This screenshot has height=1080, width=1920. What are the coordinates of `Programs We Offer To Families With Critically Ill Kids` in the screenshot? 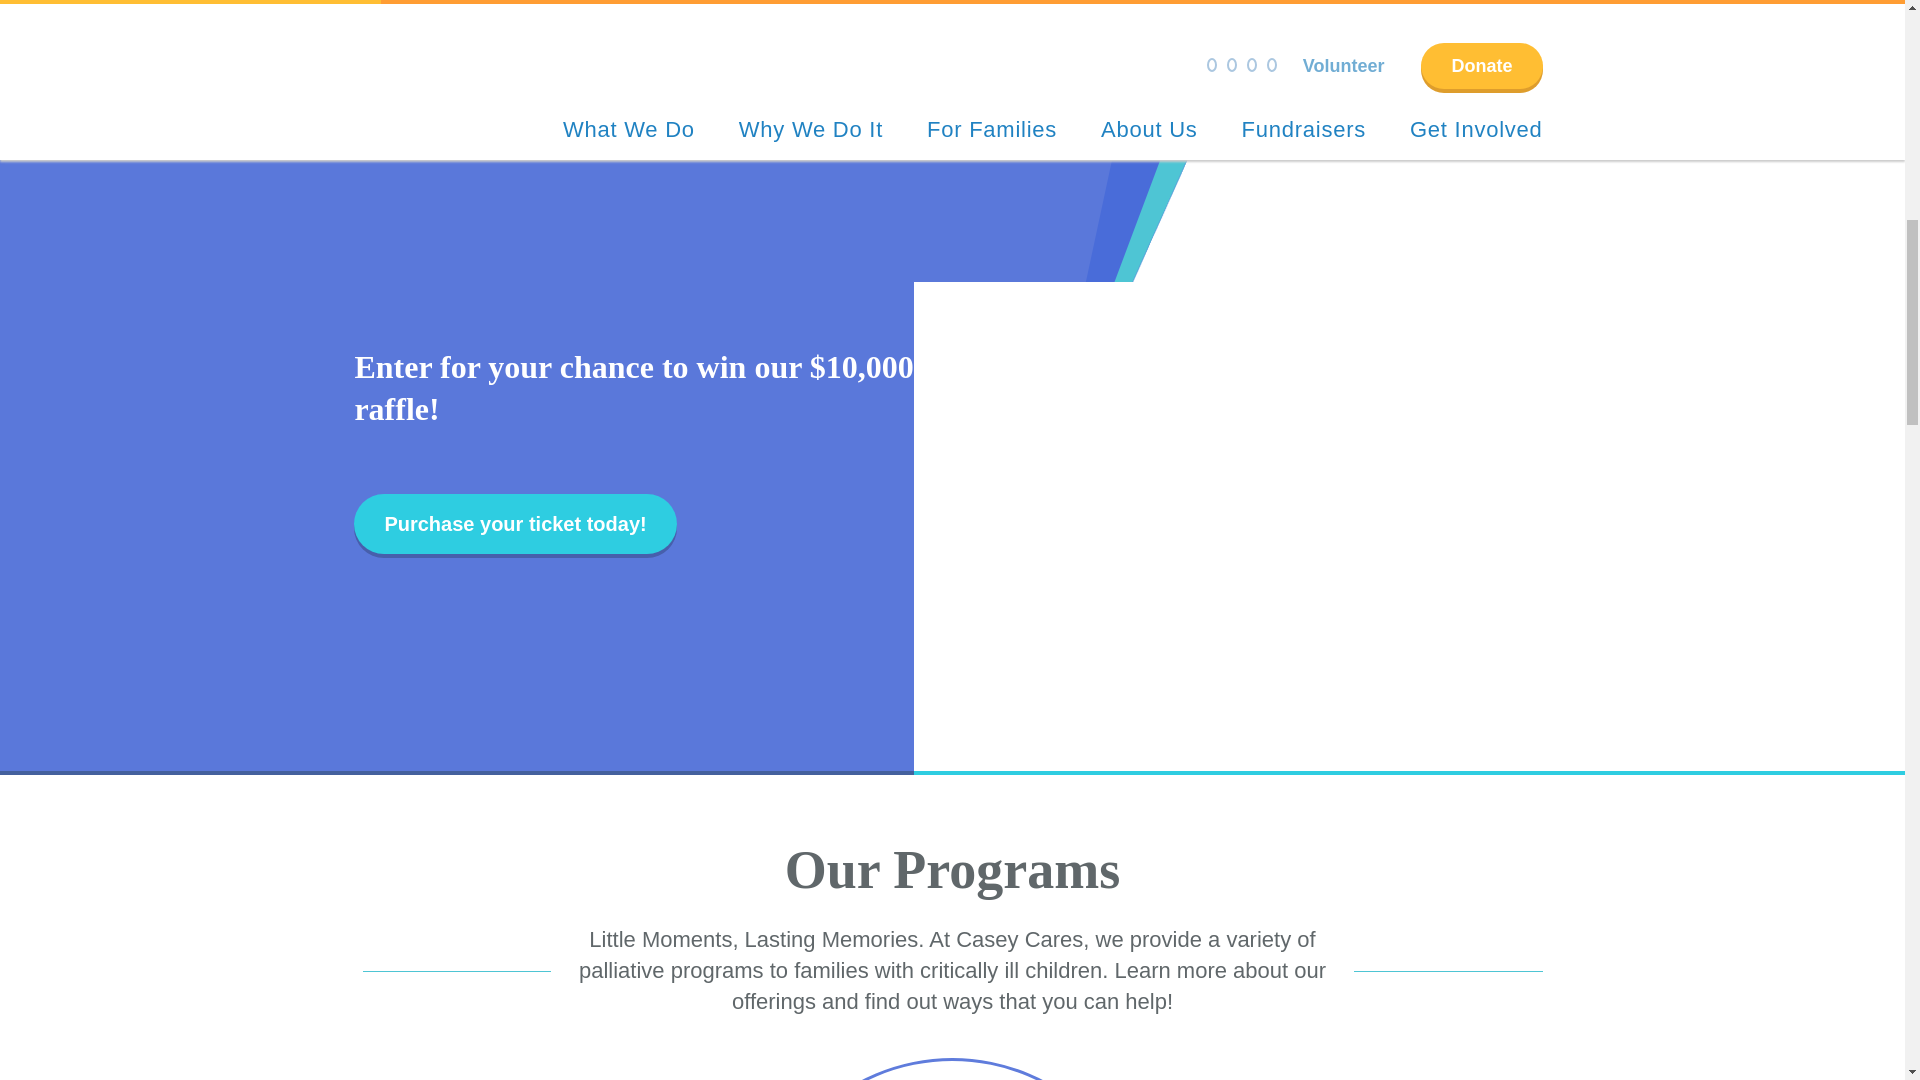 It's located at (628, 128).